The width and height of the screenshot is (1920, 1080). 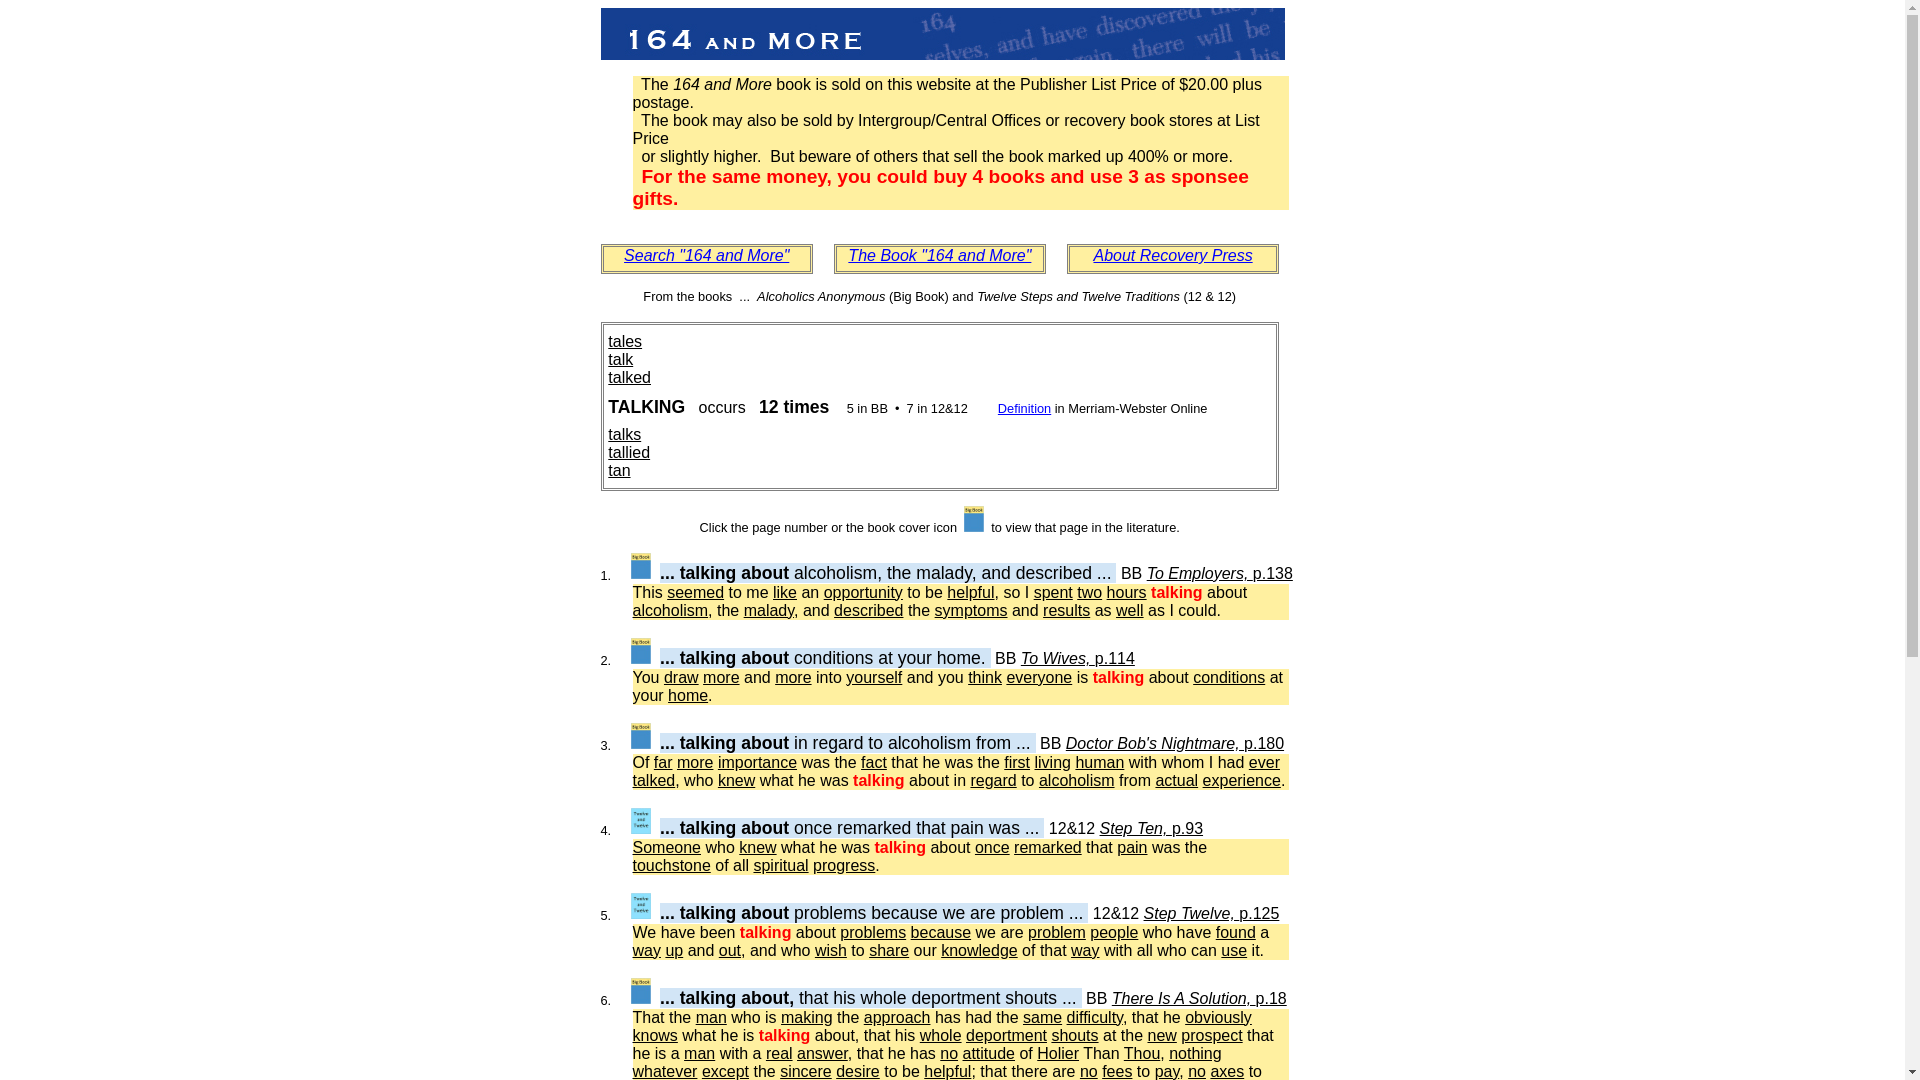 What do you see at coordinates (641, 651) in the screenshot?
I see `View BB p.114` at bounding box center [641, 651].